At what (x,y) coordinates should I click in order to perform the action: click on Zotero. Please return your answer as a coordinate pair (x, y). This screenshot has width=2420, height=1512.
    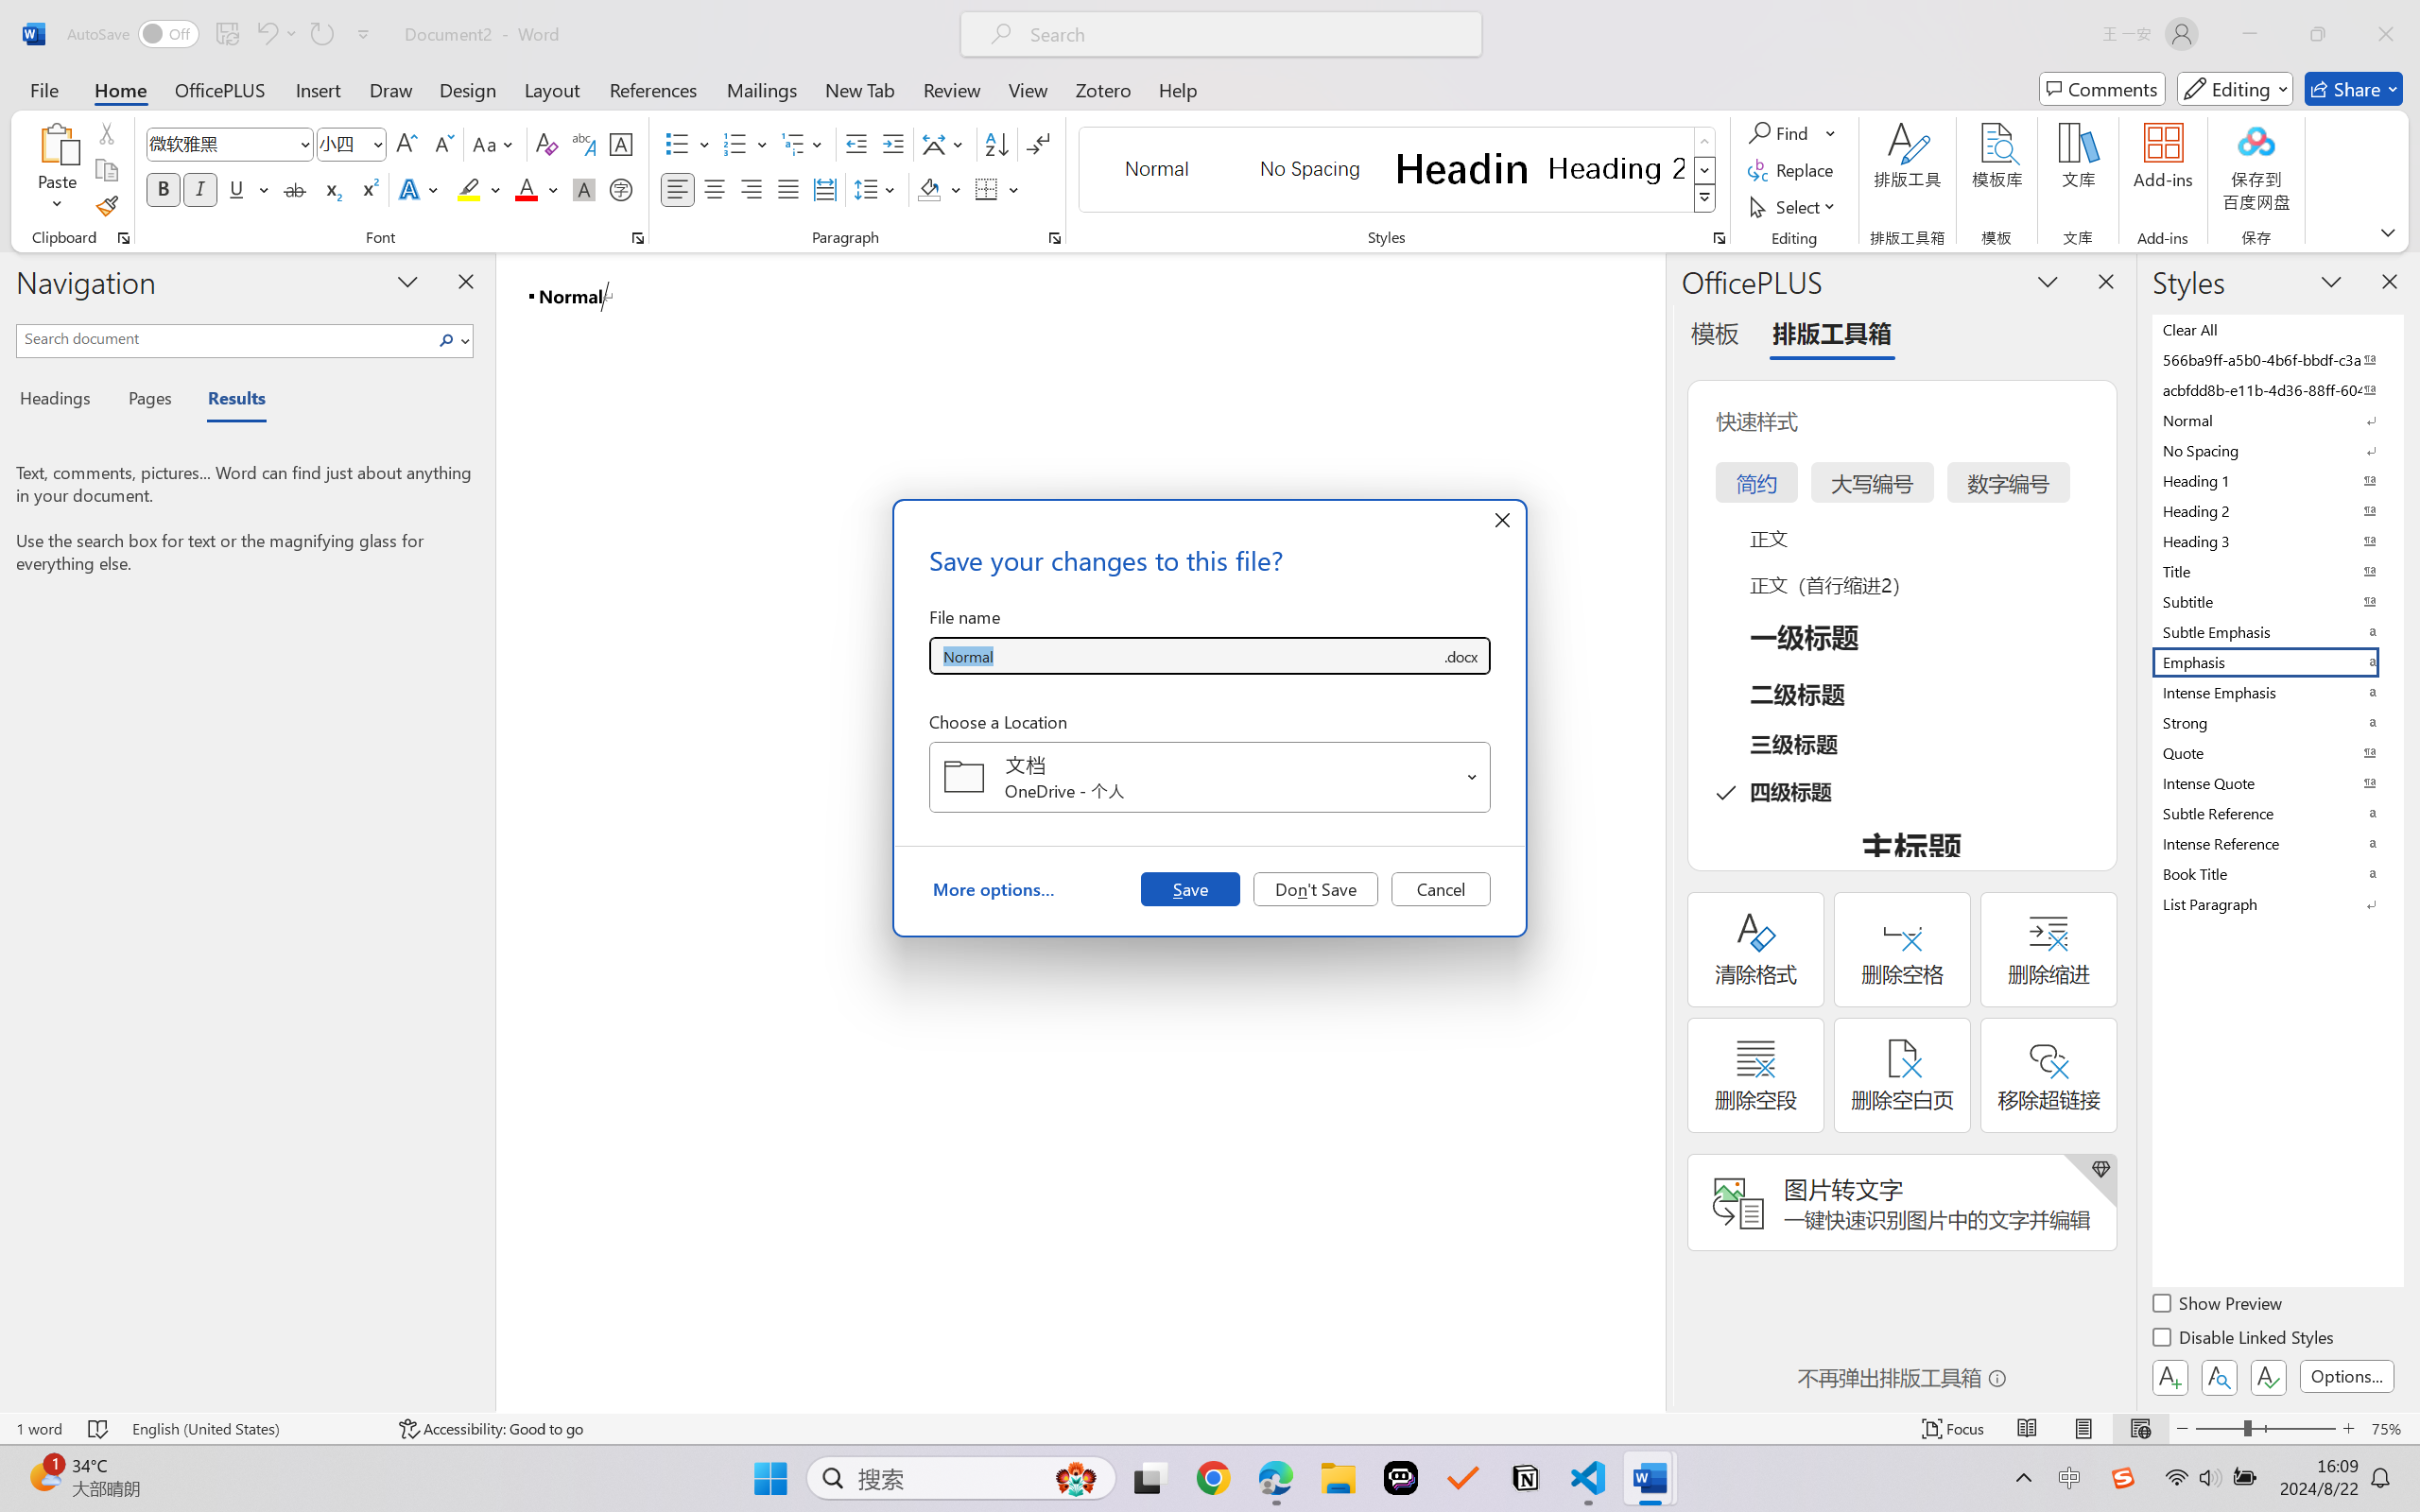
    Looking at the image, I should click on (1102, 89).